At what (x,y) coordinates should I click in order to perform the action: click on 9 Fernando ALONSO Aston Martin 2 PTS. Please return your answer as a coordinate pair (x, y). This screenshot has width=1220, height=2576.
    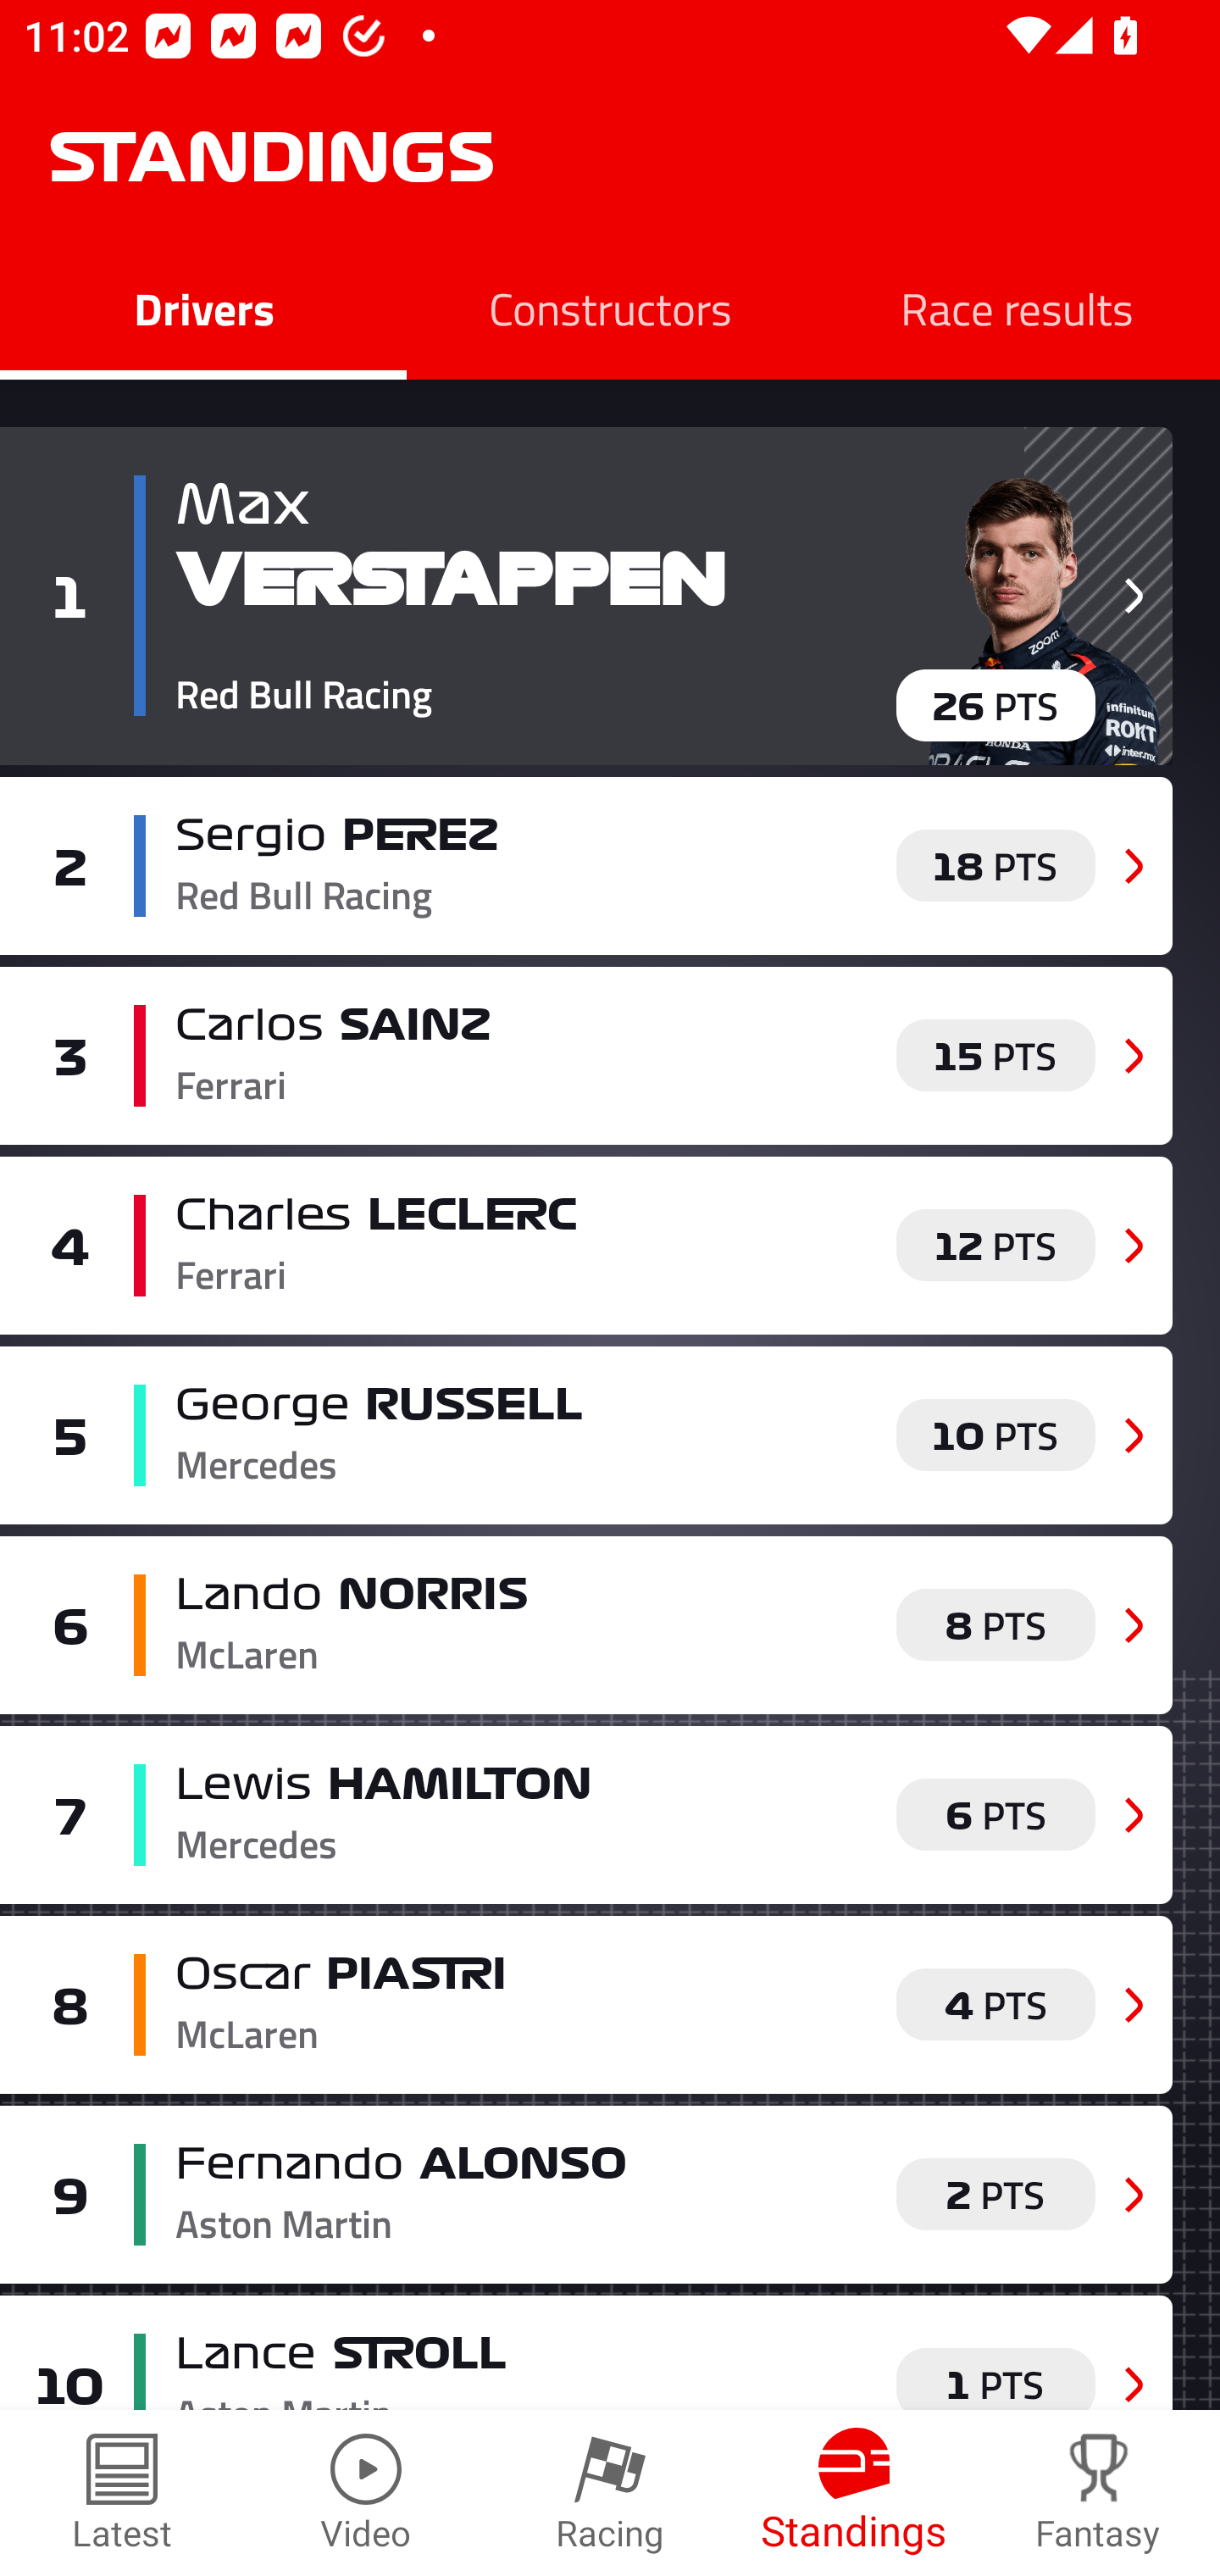
    Looking at the image, I should click on (586, 2195).